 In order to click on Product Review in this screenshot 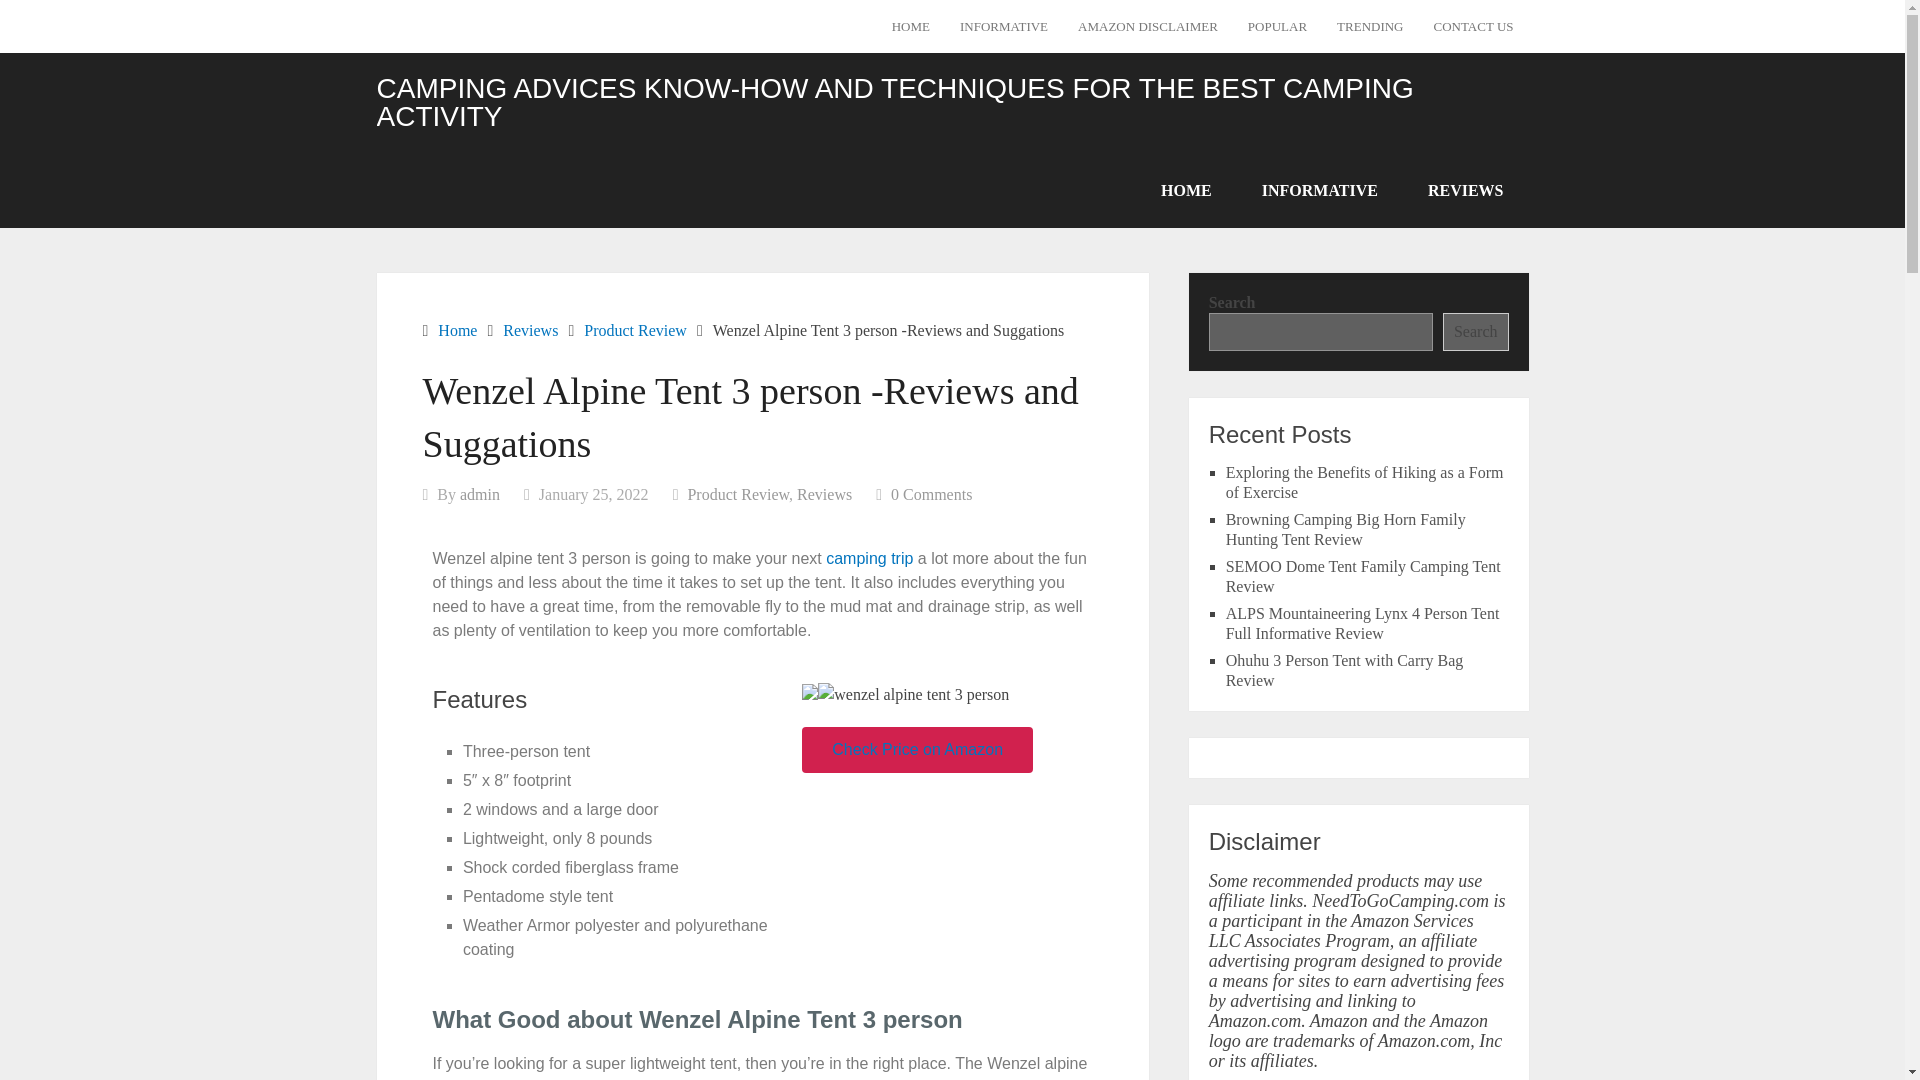, I will do `click(635, 330)`.